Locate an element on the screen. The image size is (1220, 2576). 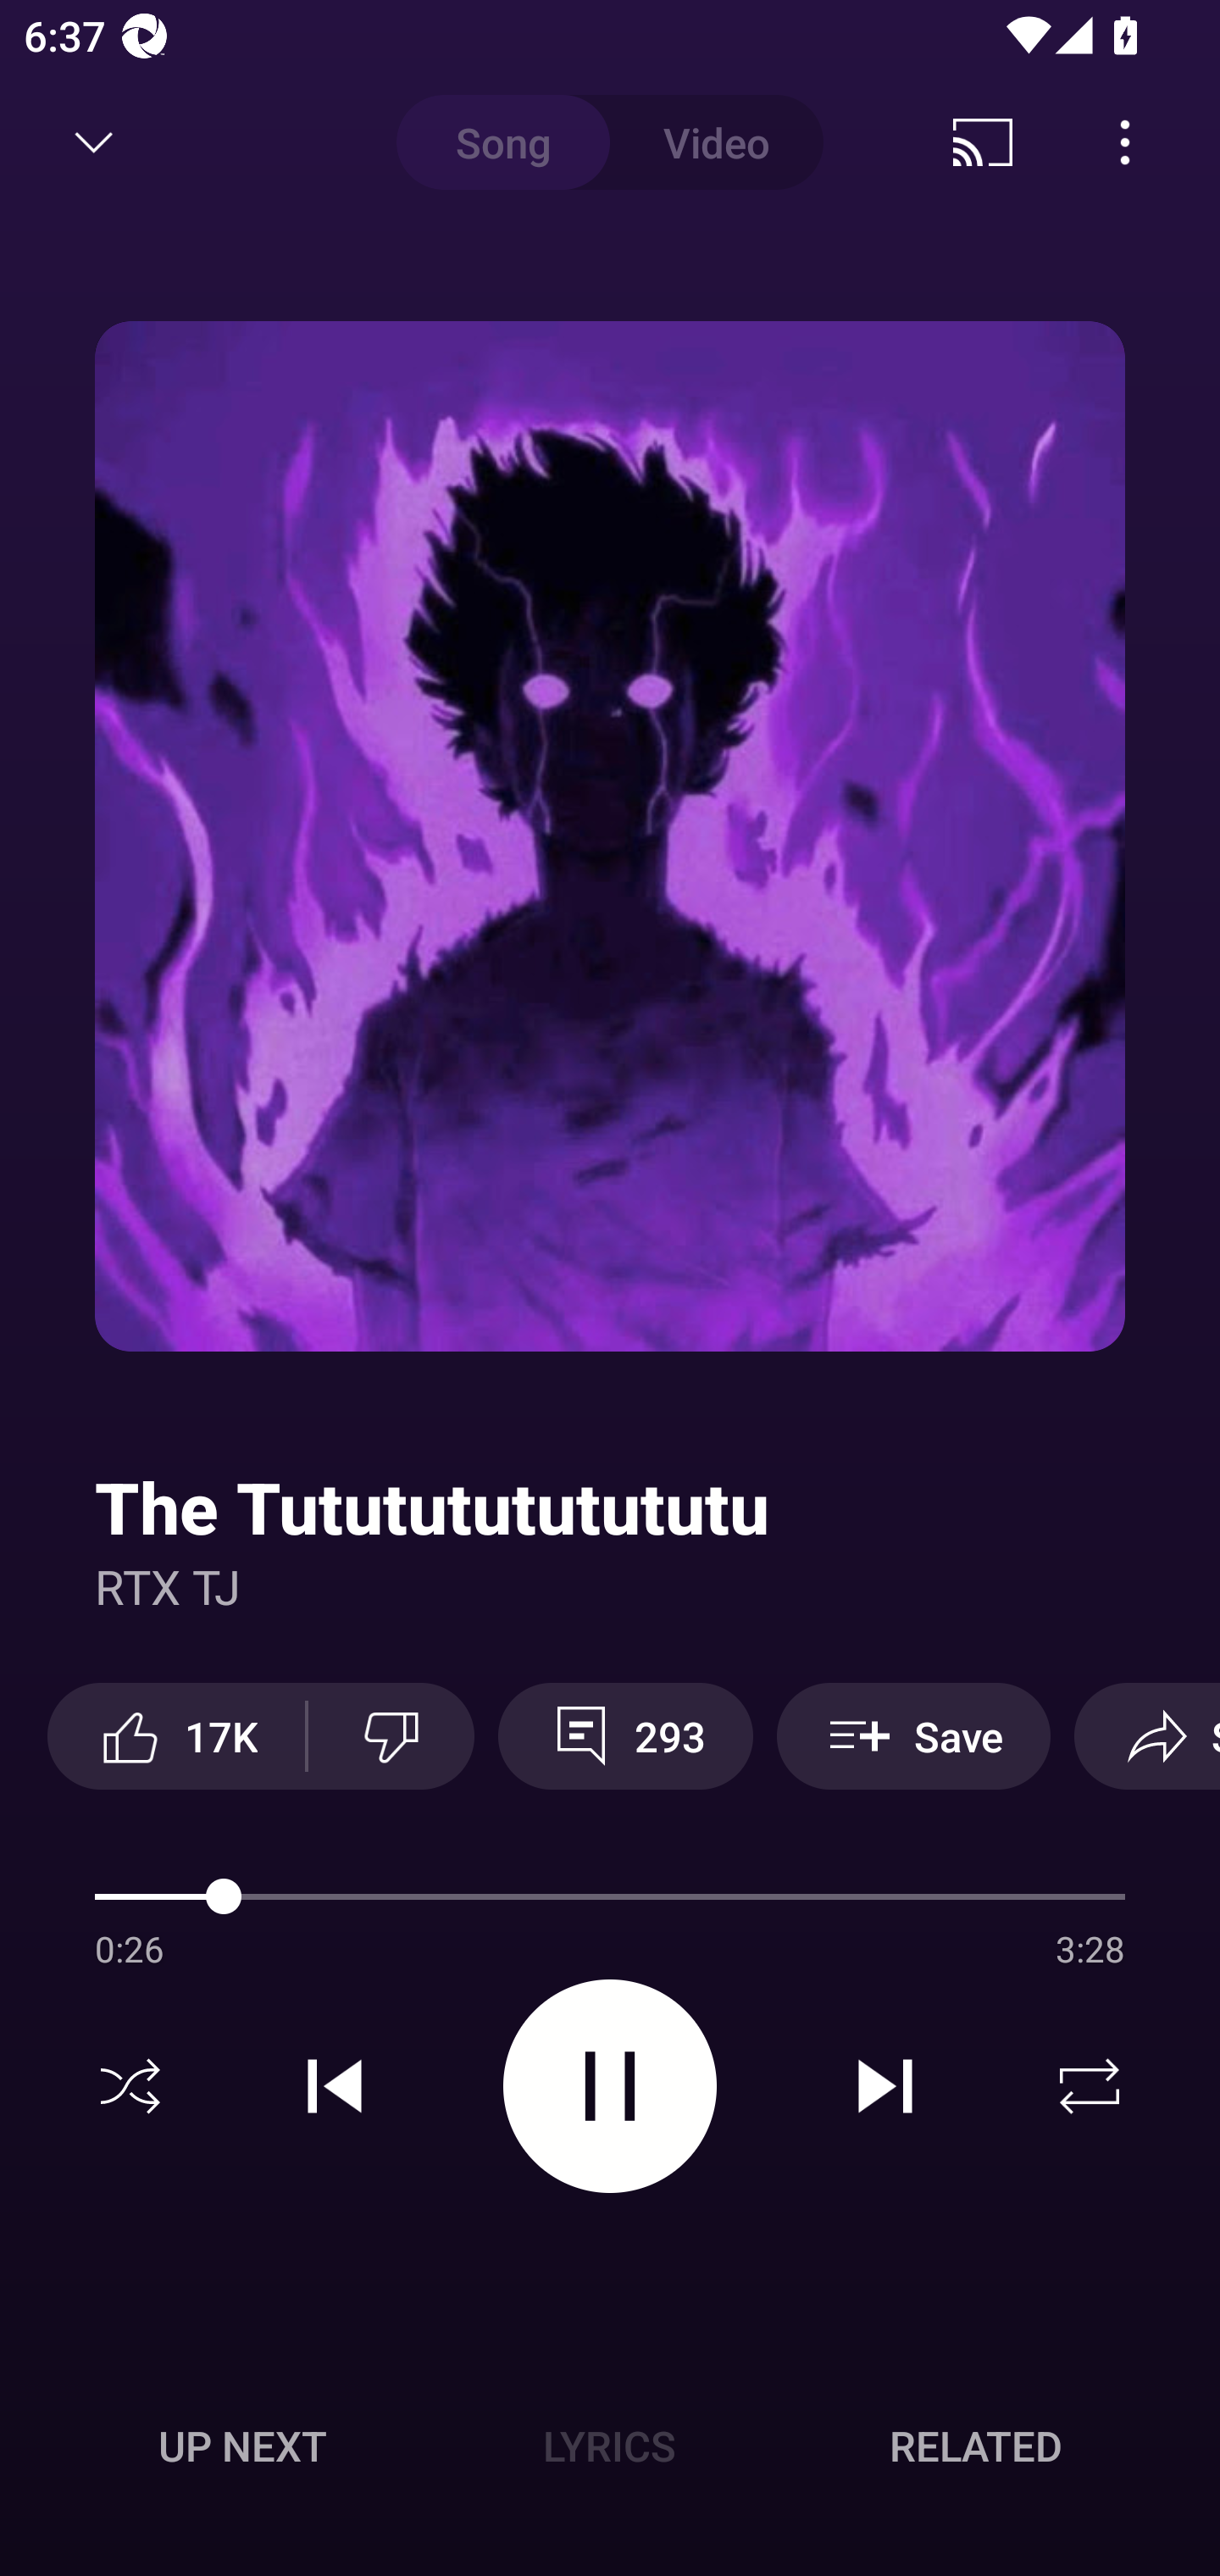
Dislike is located at coordinates (391, 1735).